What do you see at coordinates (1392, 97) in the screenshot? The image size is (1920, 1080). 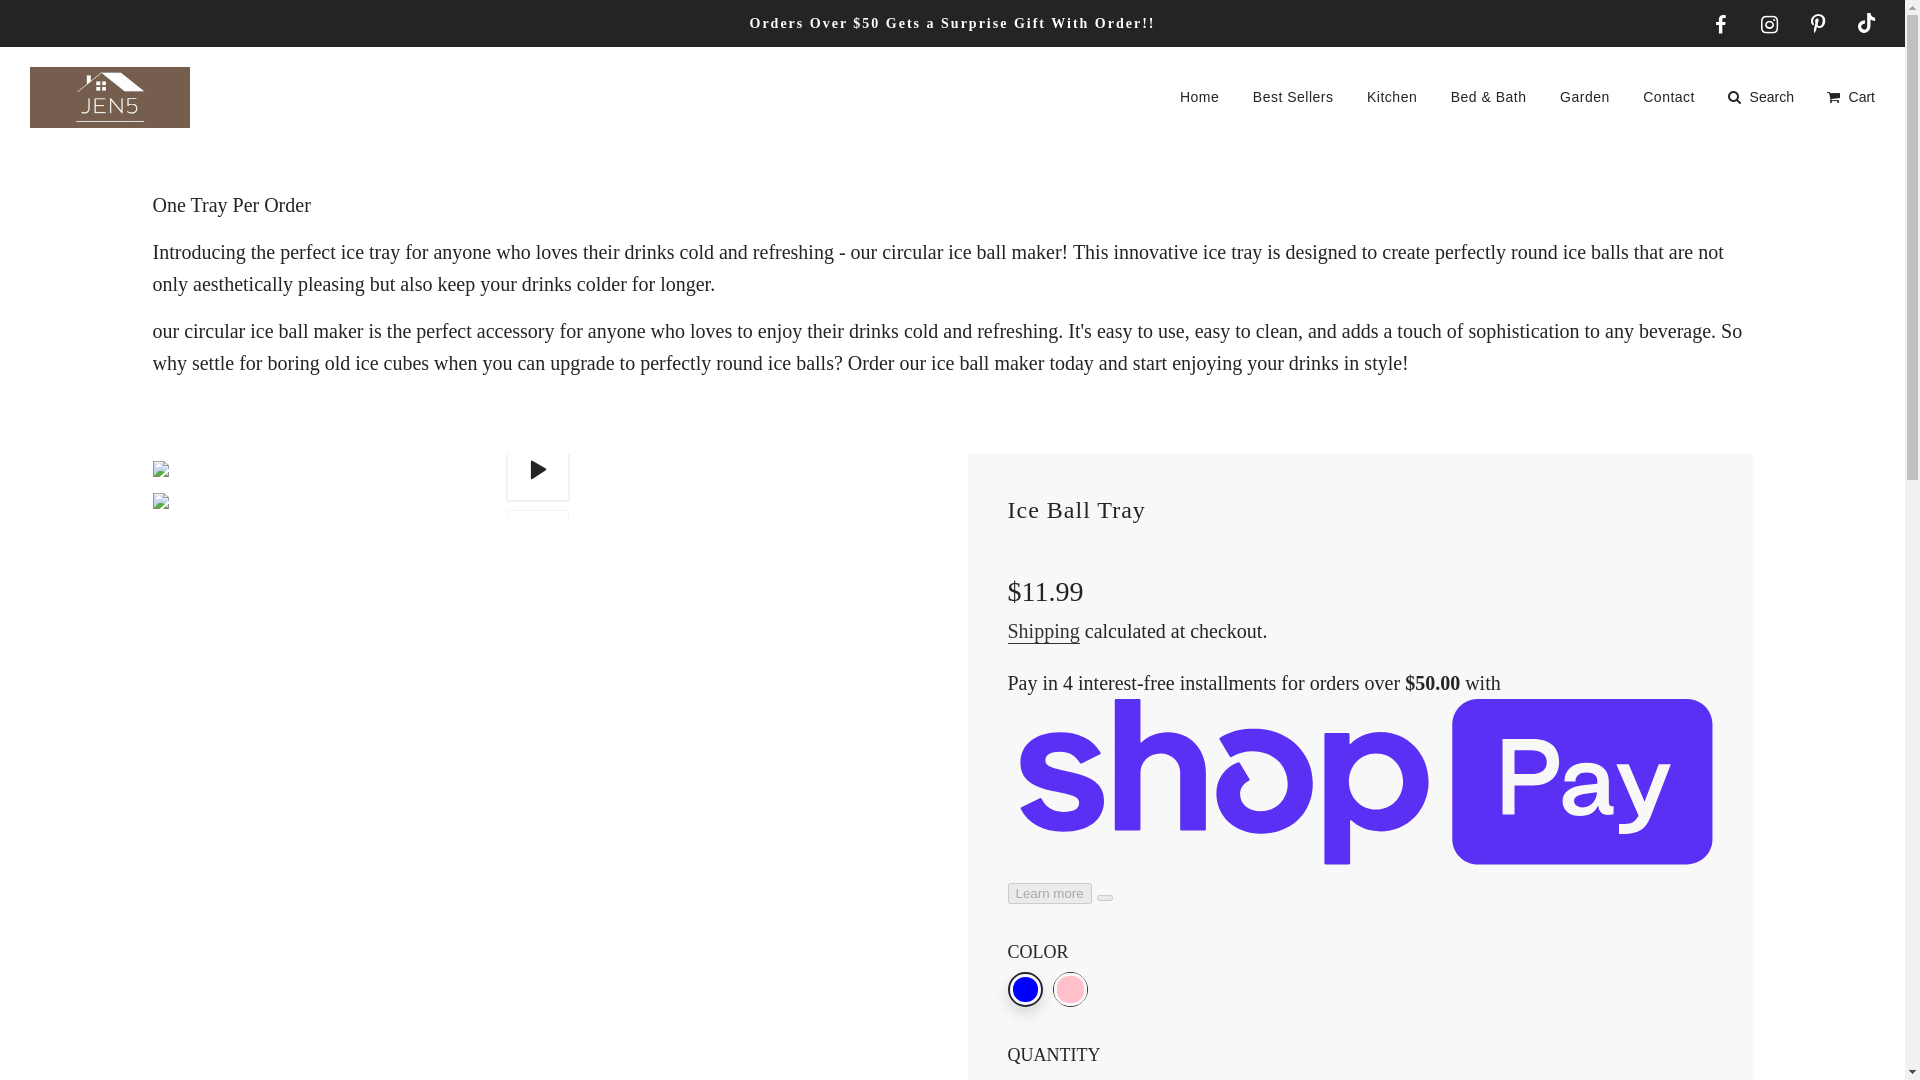 I see `Kitchen` at bounding box center [1392, 97].